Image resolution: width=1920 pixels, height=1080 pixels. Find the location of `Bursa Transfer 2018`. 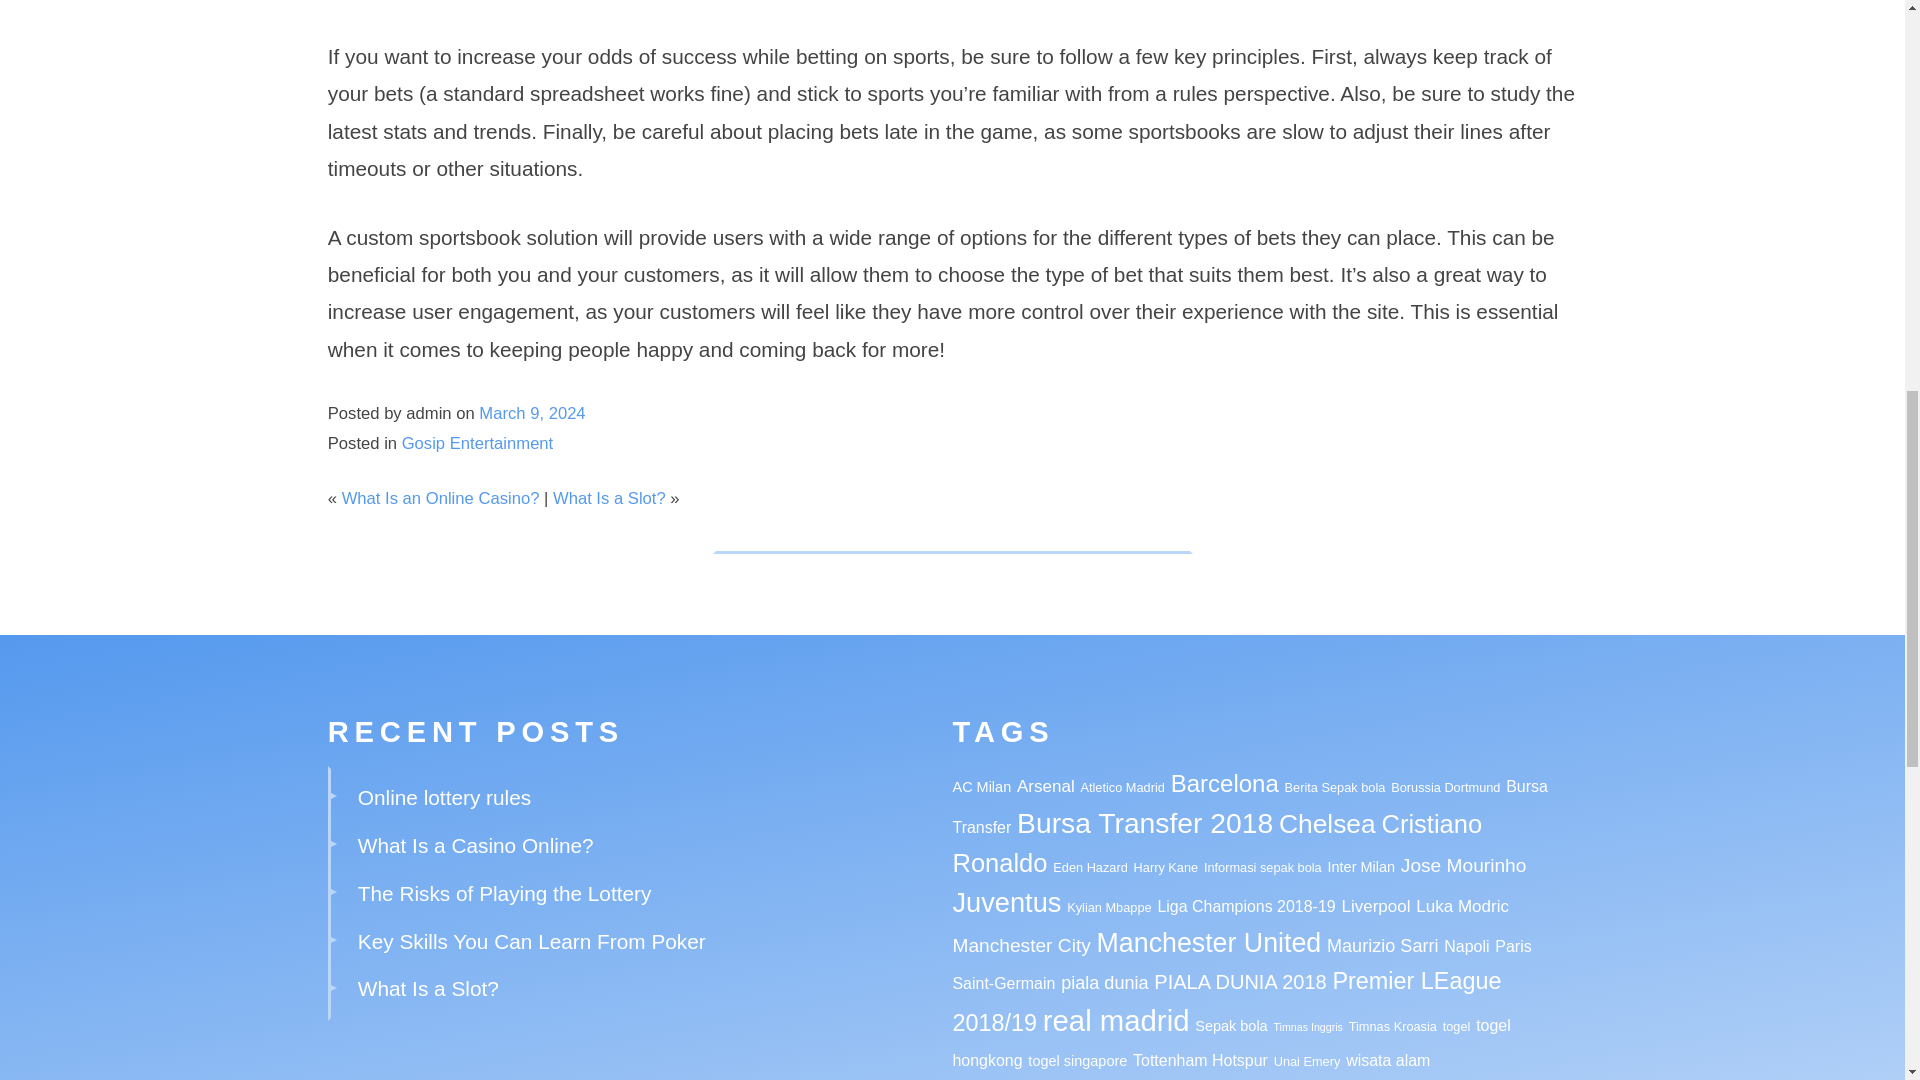

Bursa Transfer 2018 is located at coordinates (1144, 822).